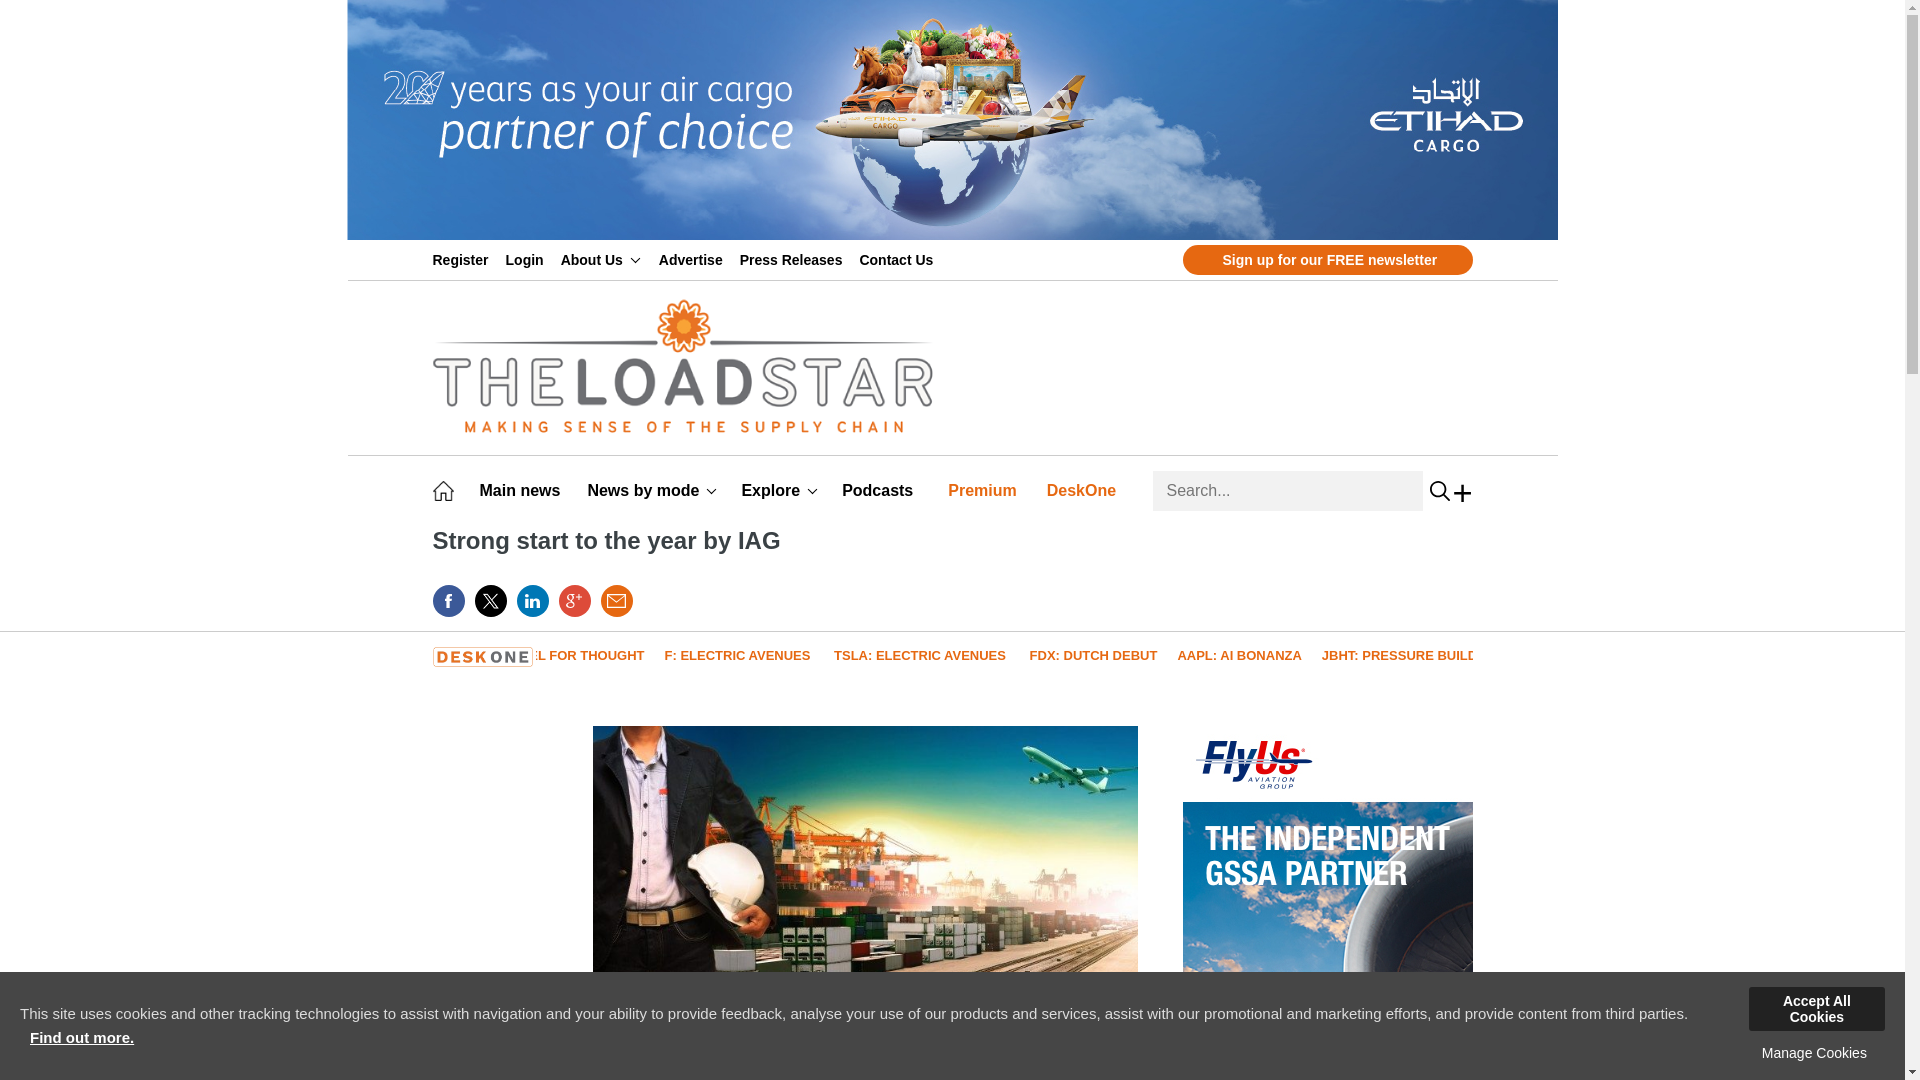 This screenshot has height=1080, width=1920. I want to click on Press Releases, so click(794, 259).